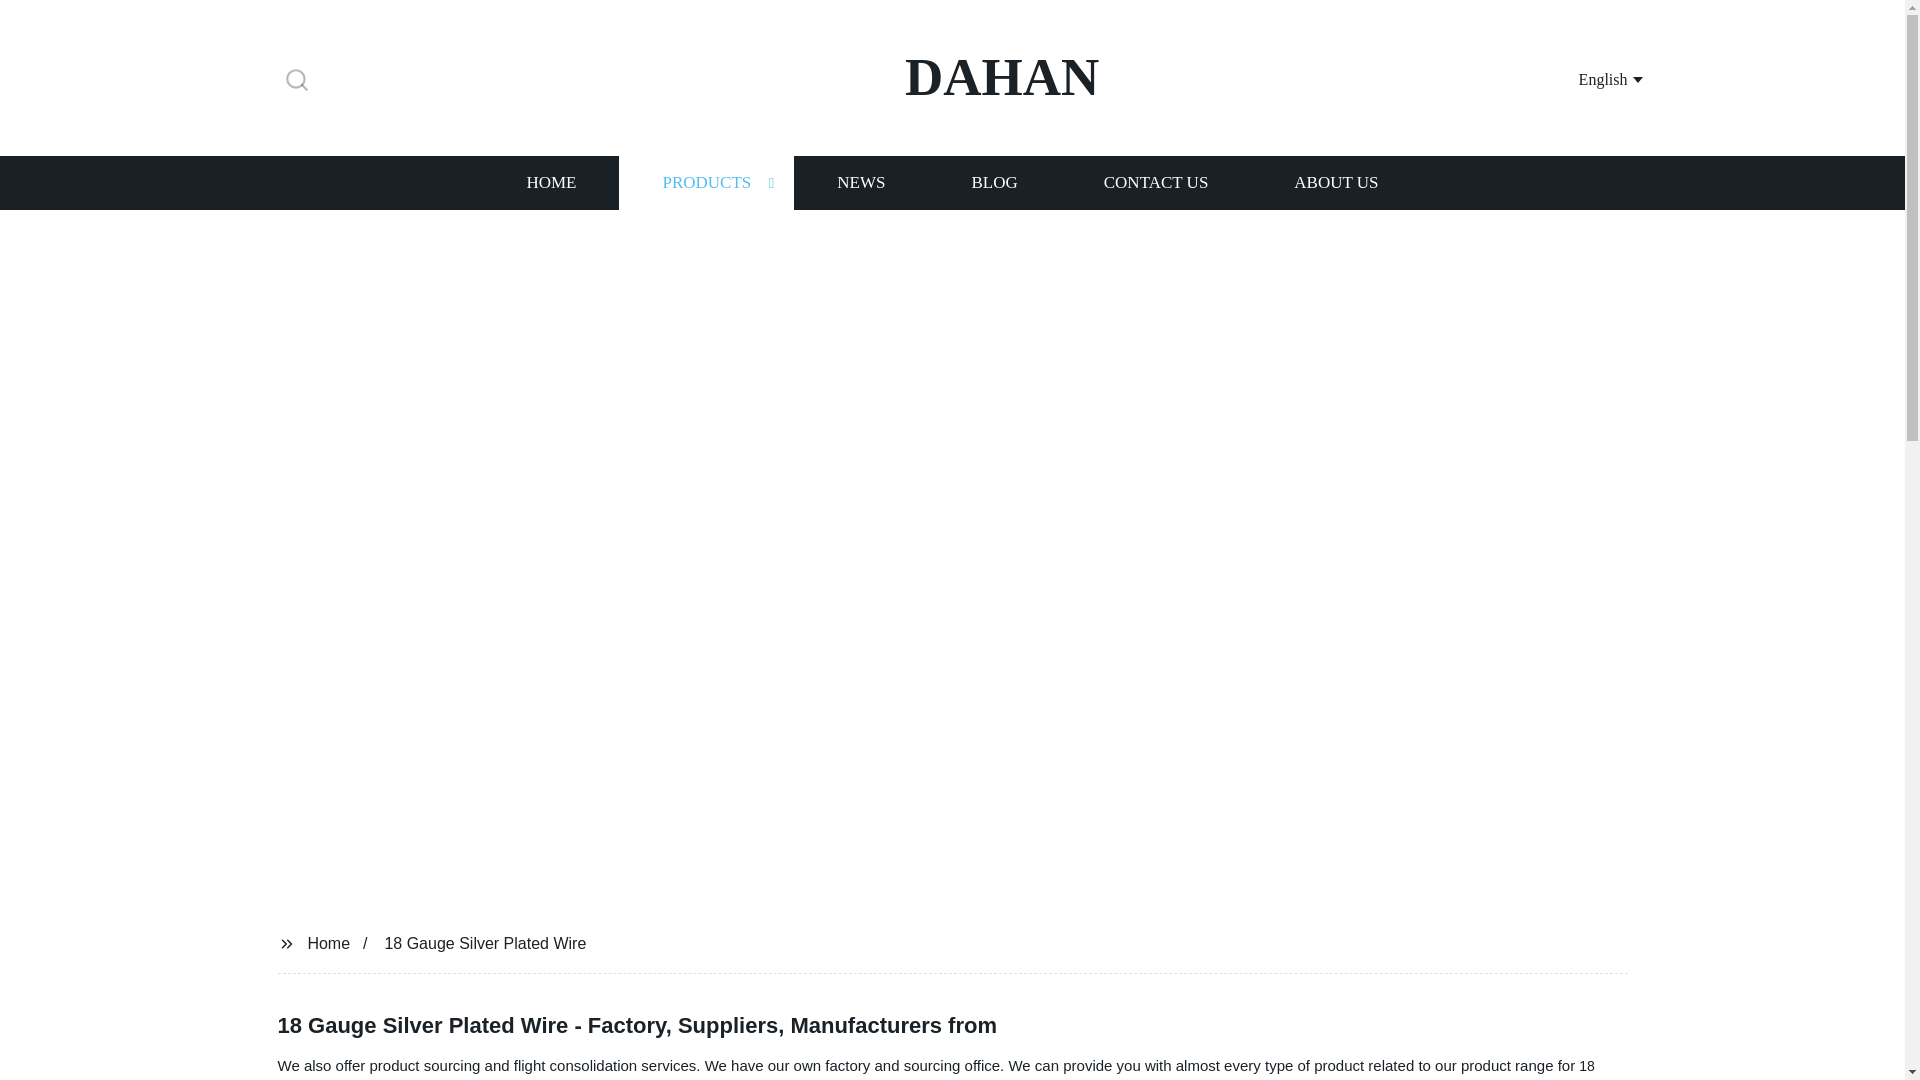 The width and height of the screenshot is (1920, 1080). I want to click on 18 Gauge Silver Plated Wire, so click(936, 1069).